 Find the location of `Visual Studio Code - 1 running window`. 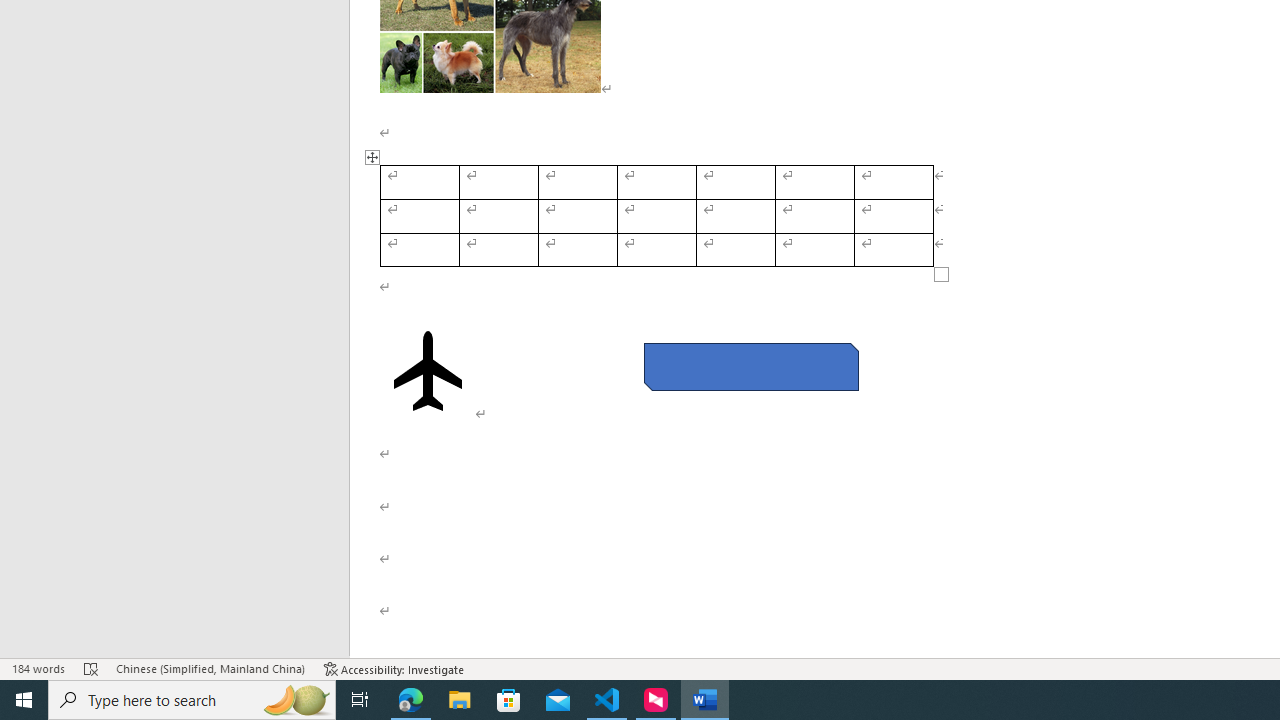

Visual Studio Code - 1 running window is located at coordinates (607, 700).